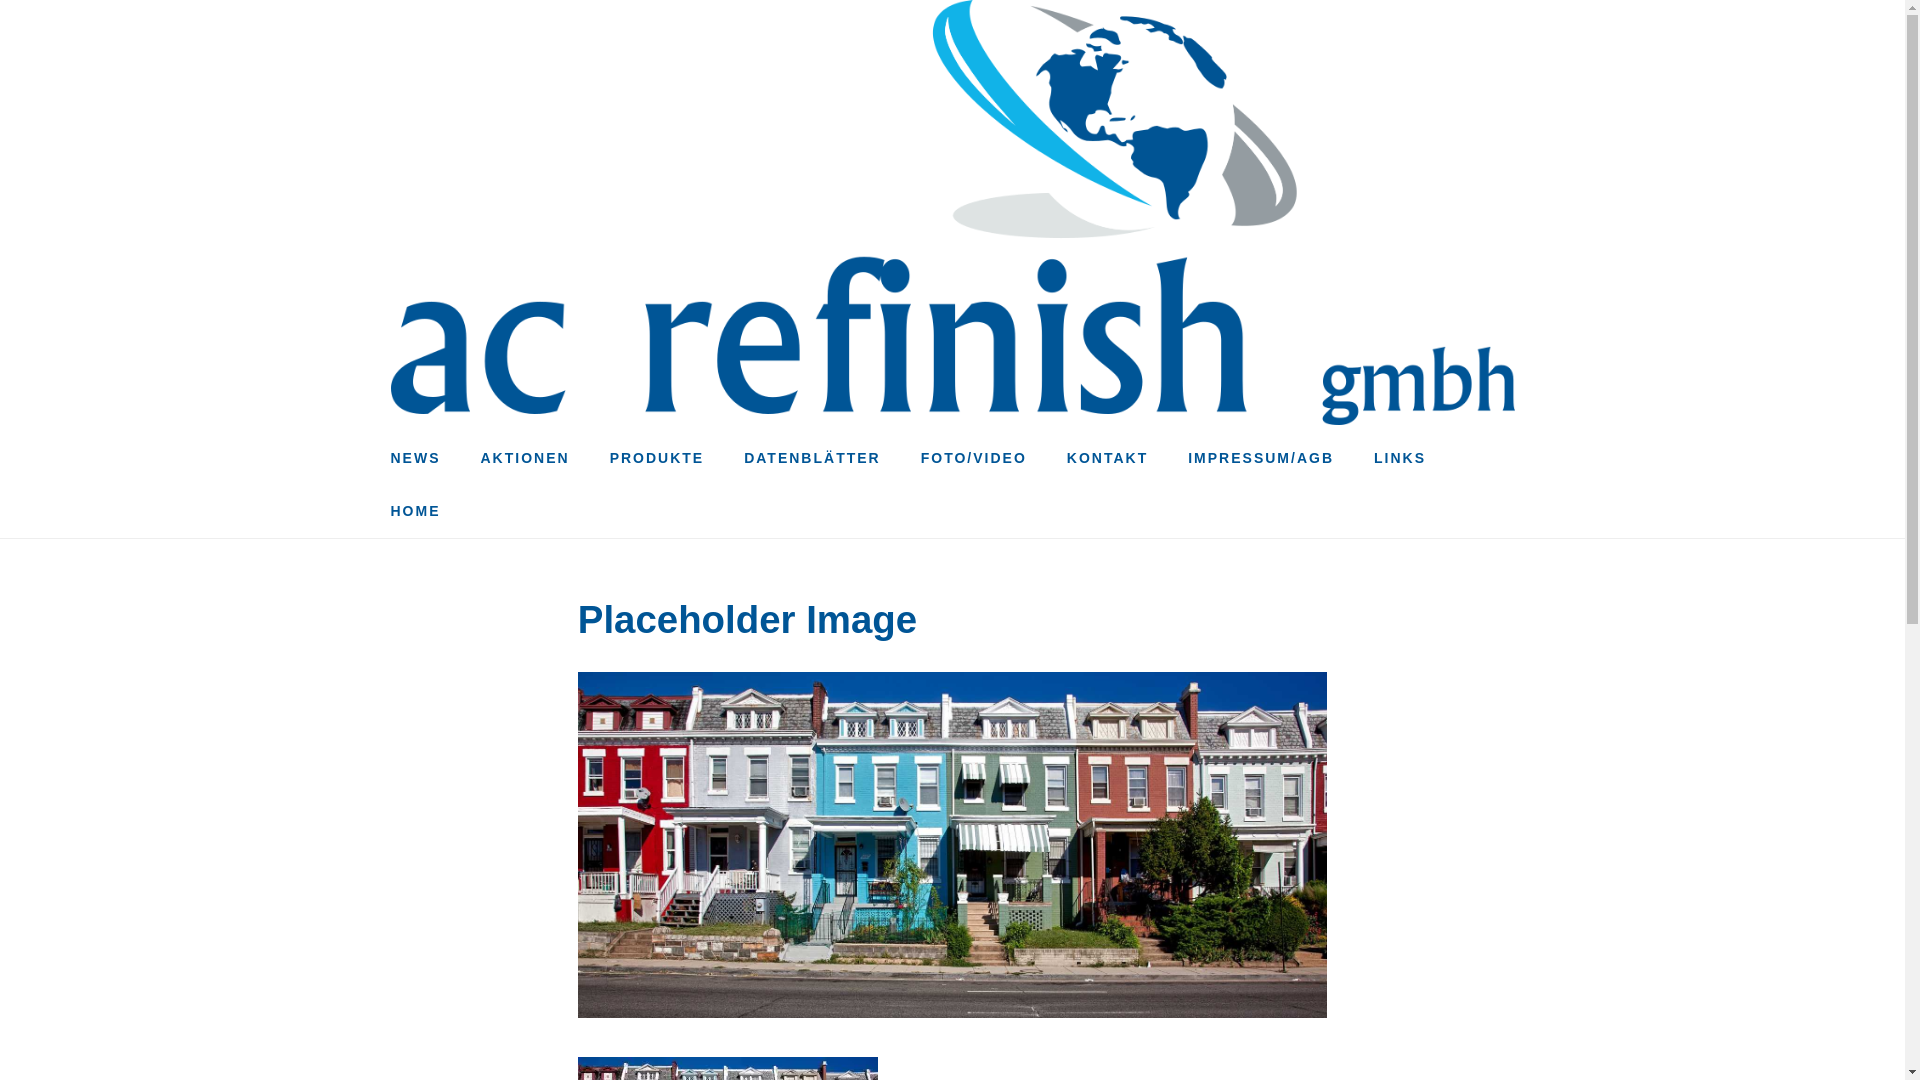 The width and height of the screenshot is (1920, 1080). Describe the element at coordinates (415, 512) in the screenshot. I see `HOME` at that location.